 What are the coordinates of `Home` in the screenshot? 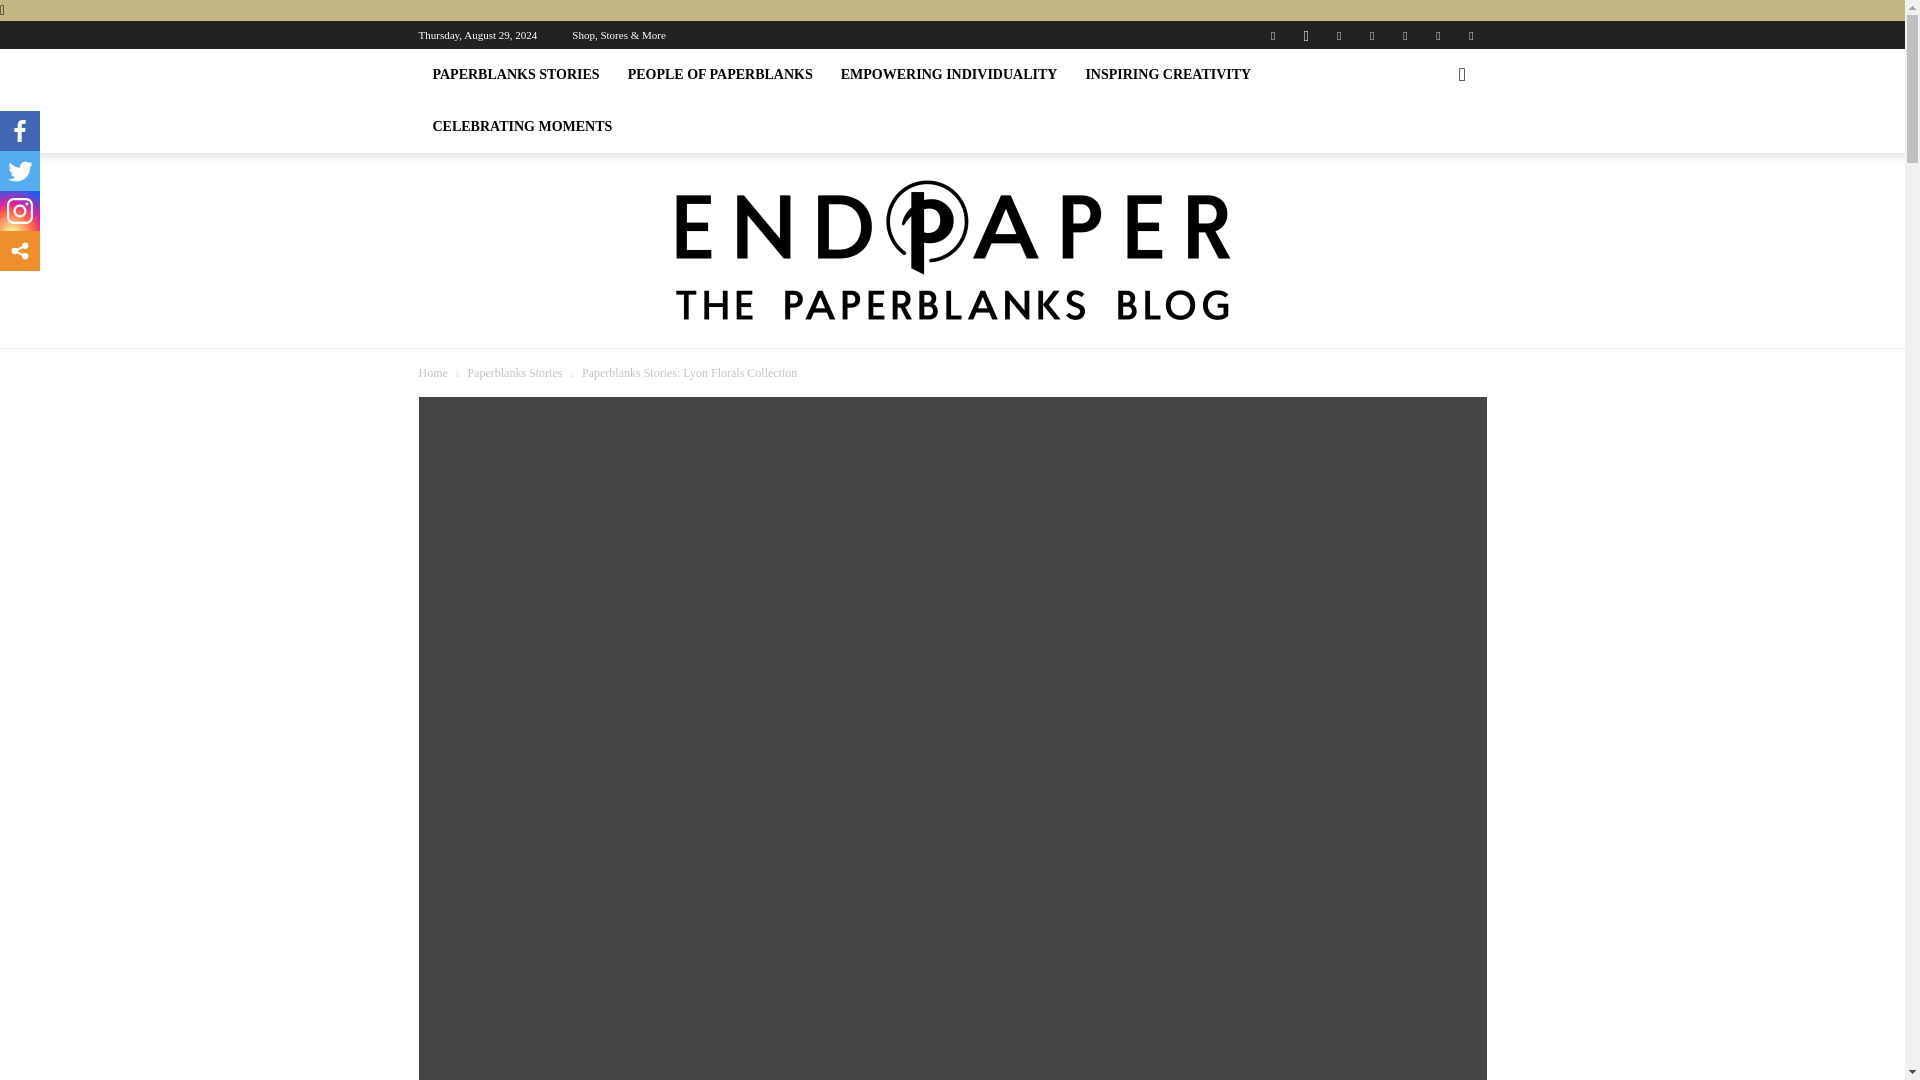 It's located at (432, 373).